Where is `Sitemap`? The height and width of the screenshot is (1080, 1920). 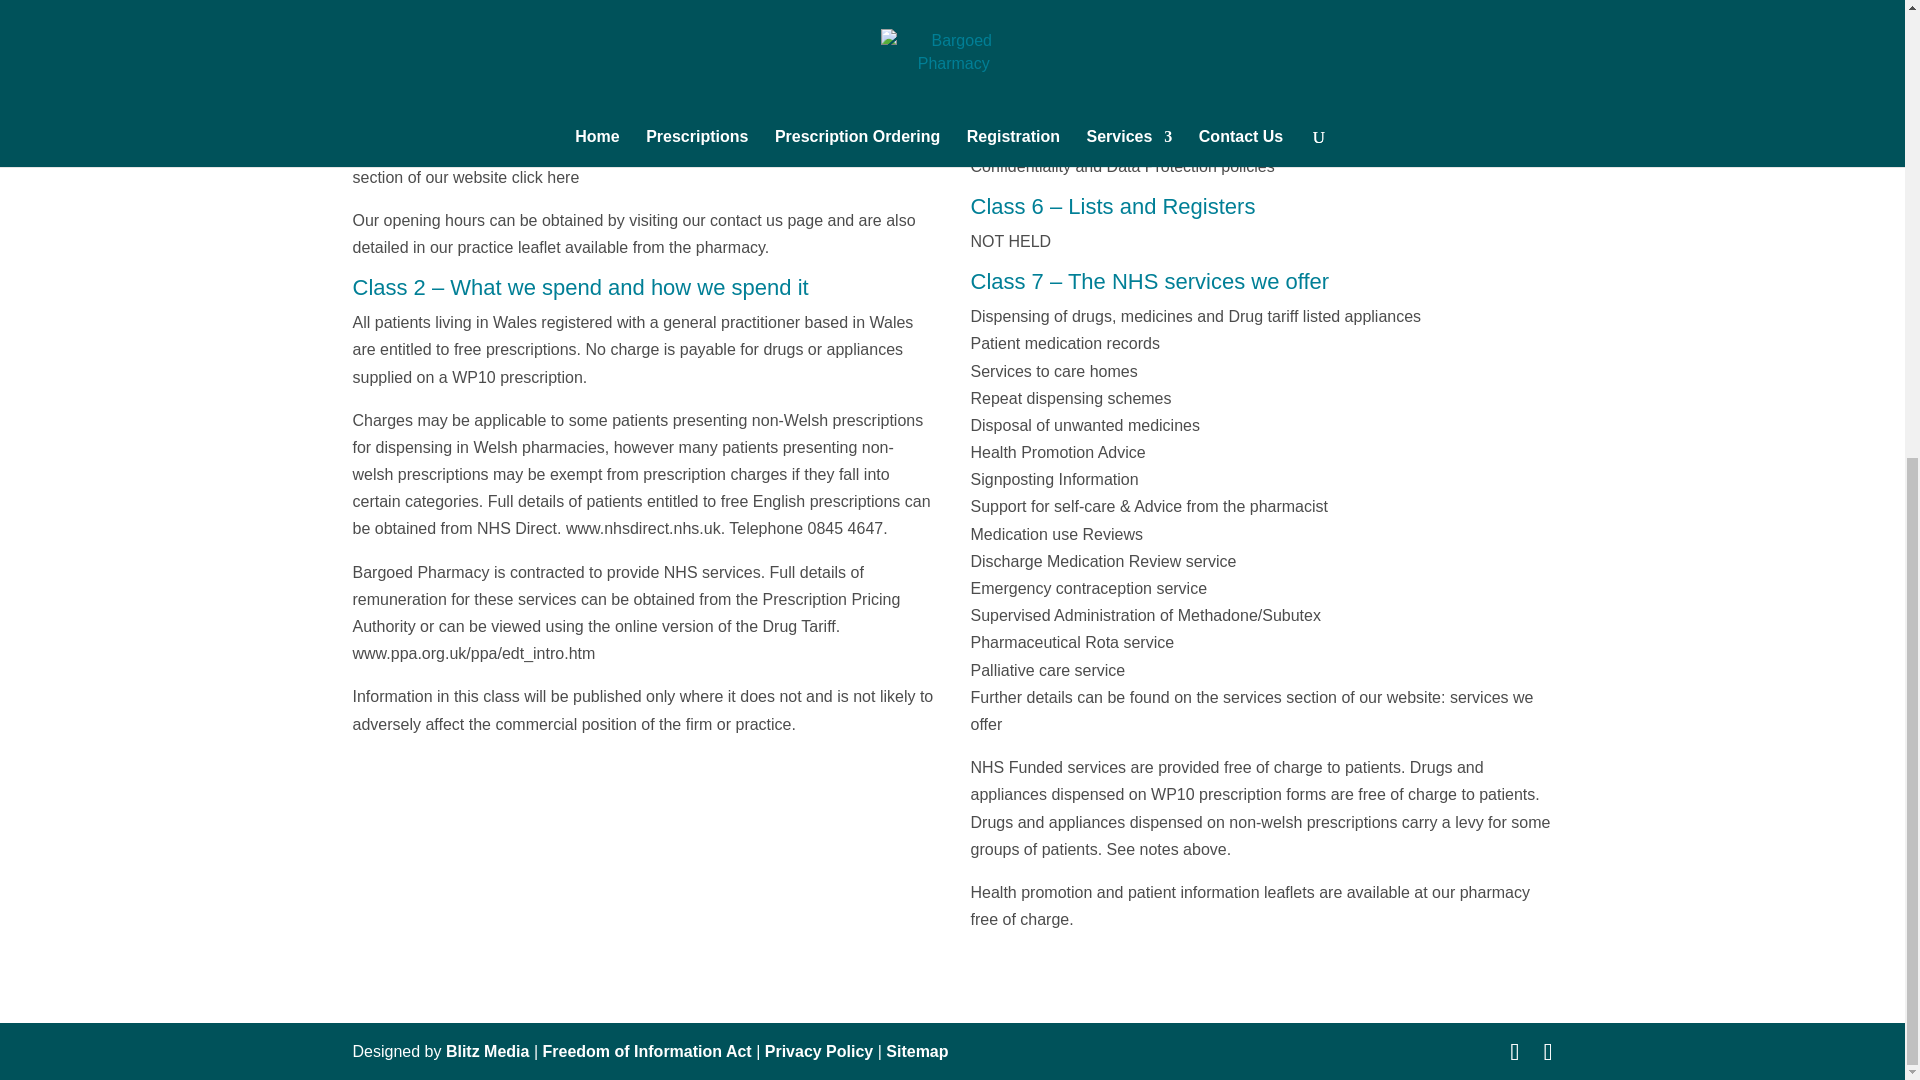 Sitemap is located at coordinates (916, 1051).